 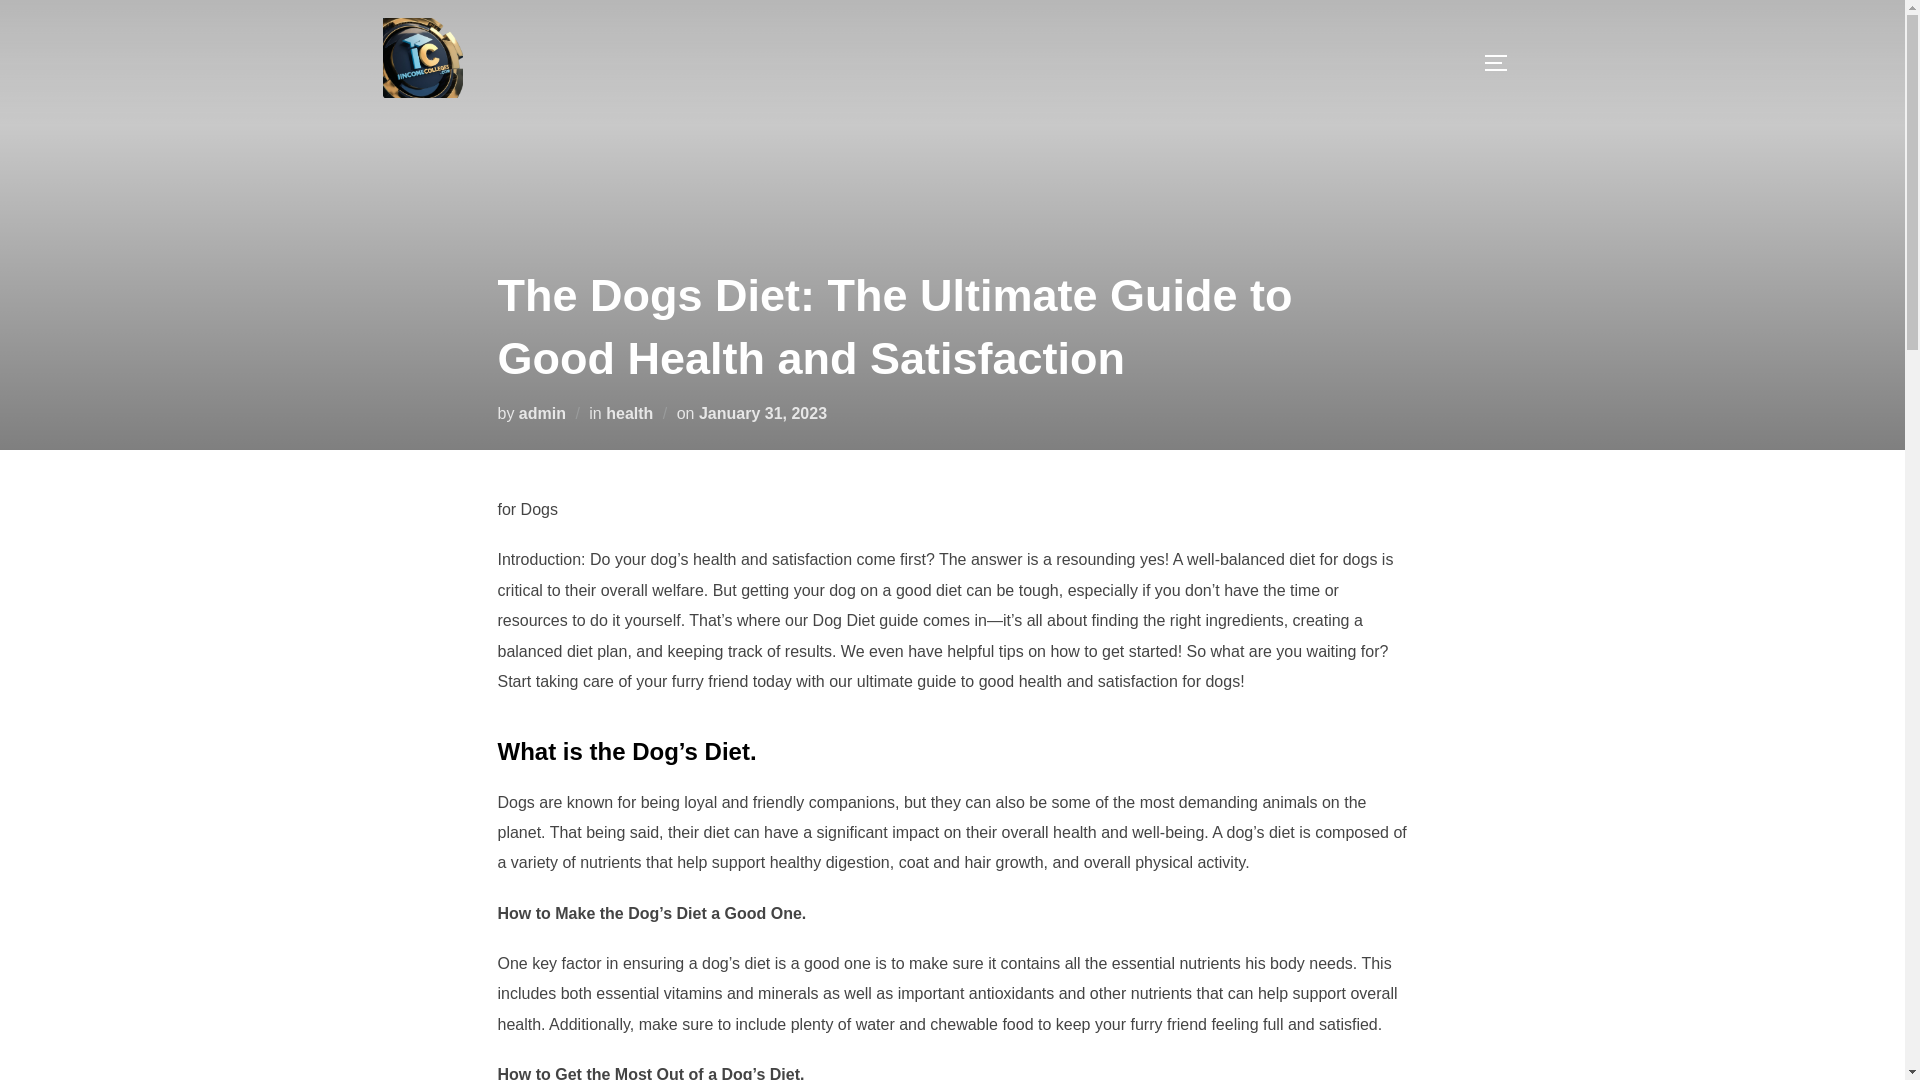 I want to click on January 31, 2023, so click(x=762, y=412).